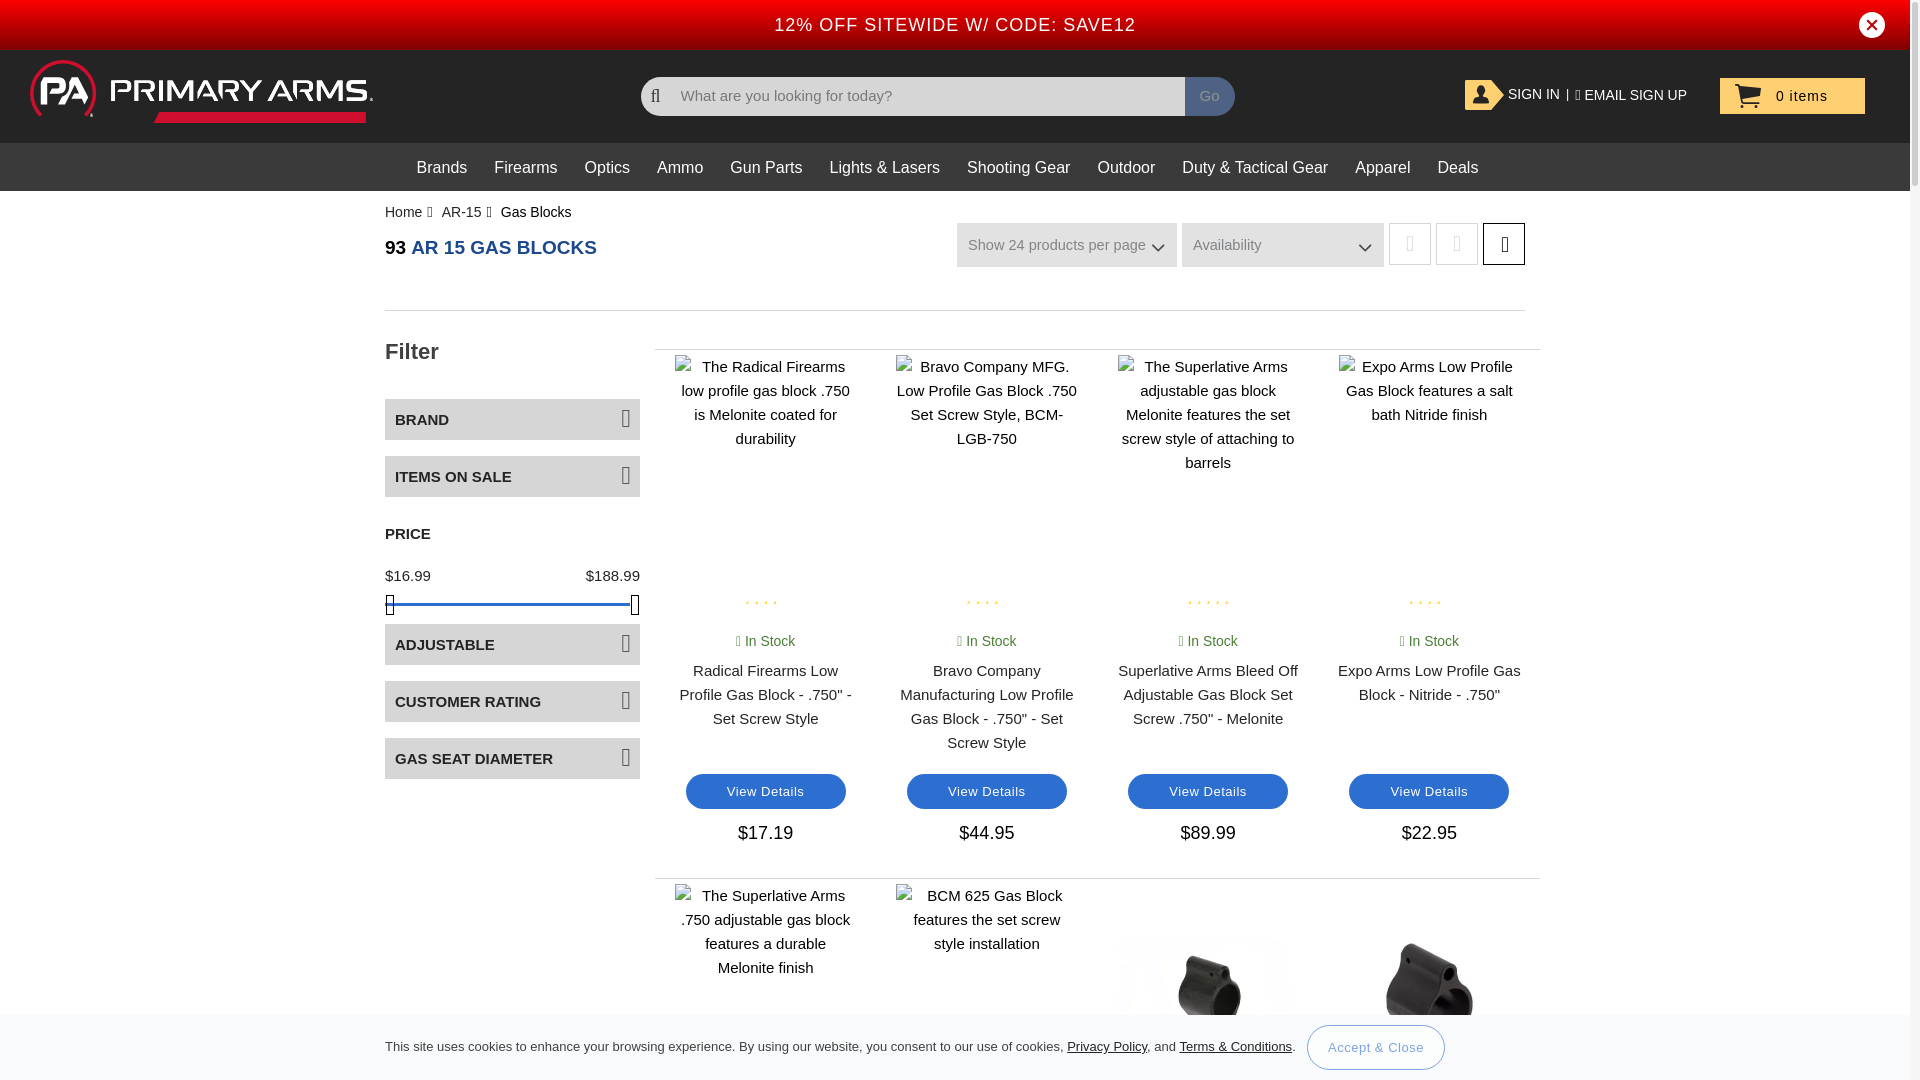 The height and width of the screenshot is (1080, 1920). I want to click on www.primaryarms.com, so click(201, 92).